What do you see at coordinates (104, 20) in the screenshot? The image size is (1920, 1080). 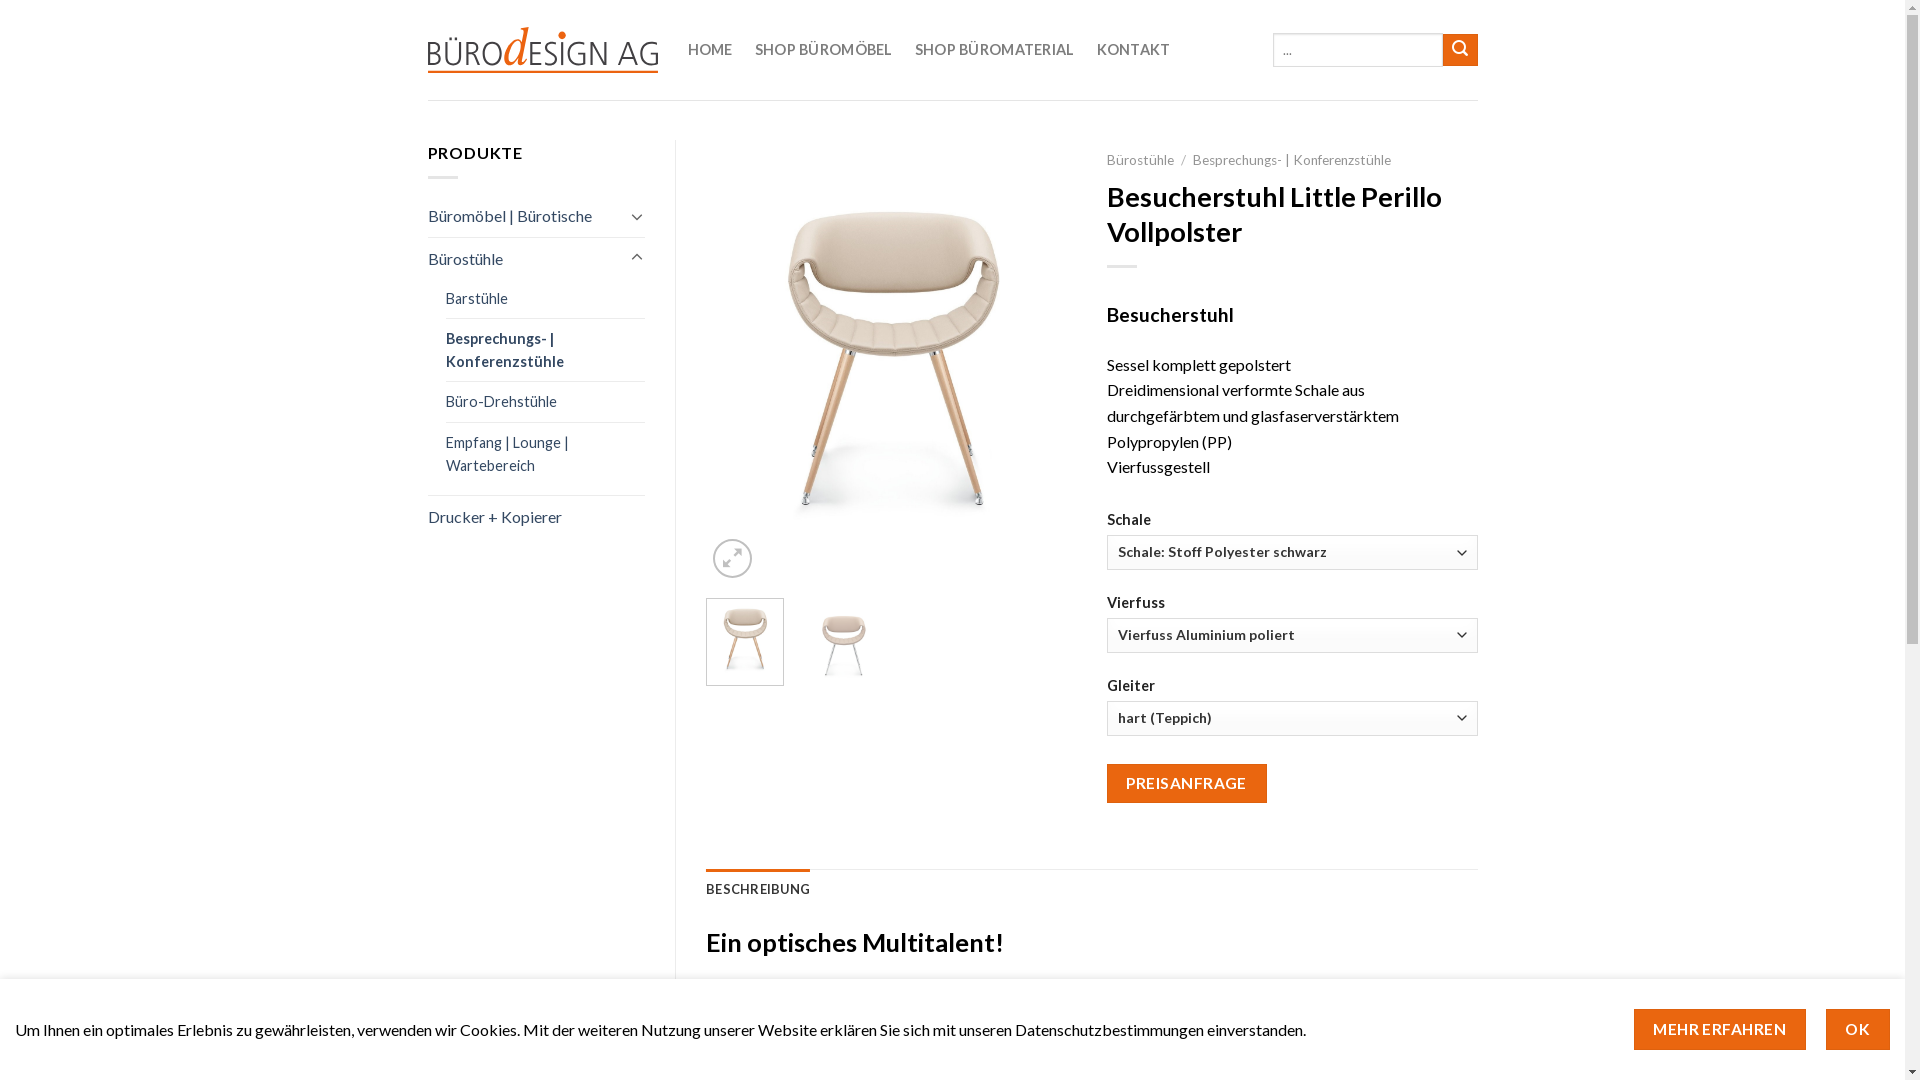 I see `6540` at bounding box center [104, 20].